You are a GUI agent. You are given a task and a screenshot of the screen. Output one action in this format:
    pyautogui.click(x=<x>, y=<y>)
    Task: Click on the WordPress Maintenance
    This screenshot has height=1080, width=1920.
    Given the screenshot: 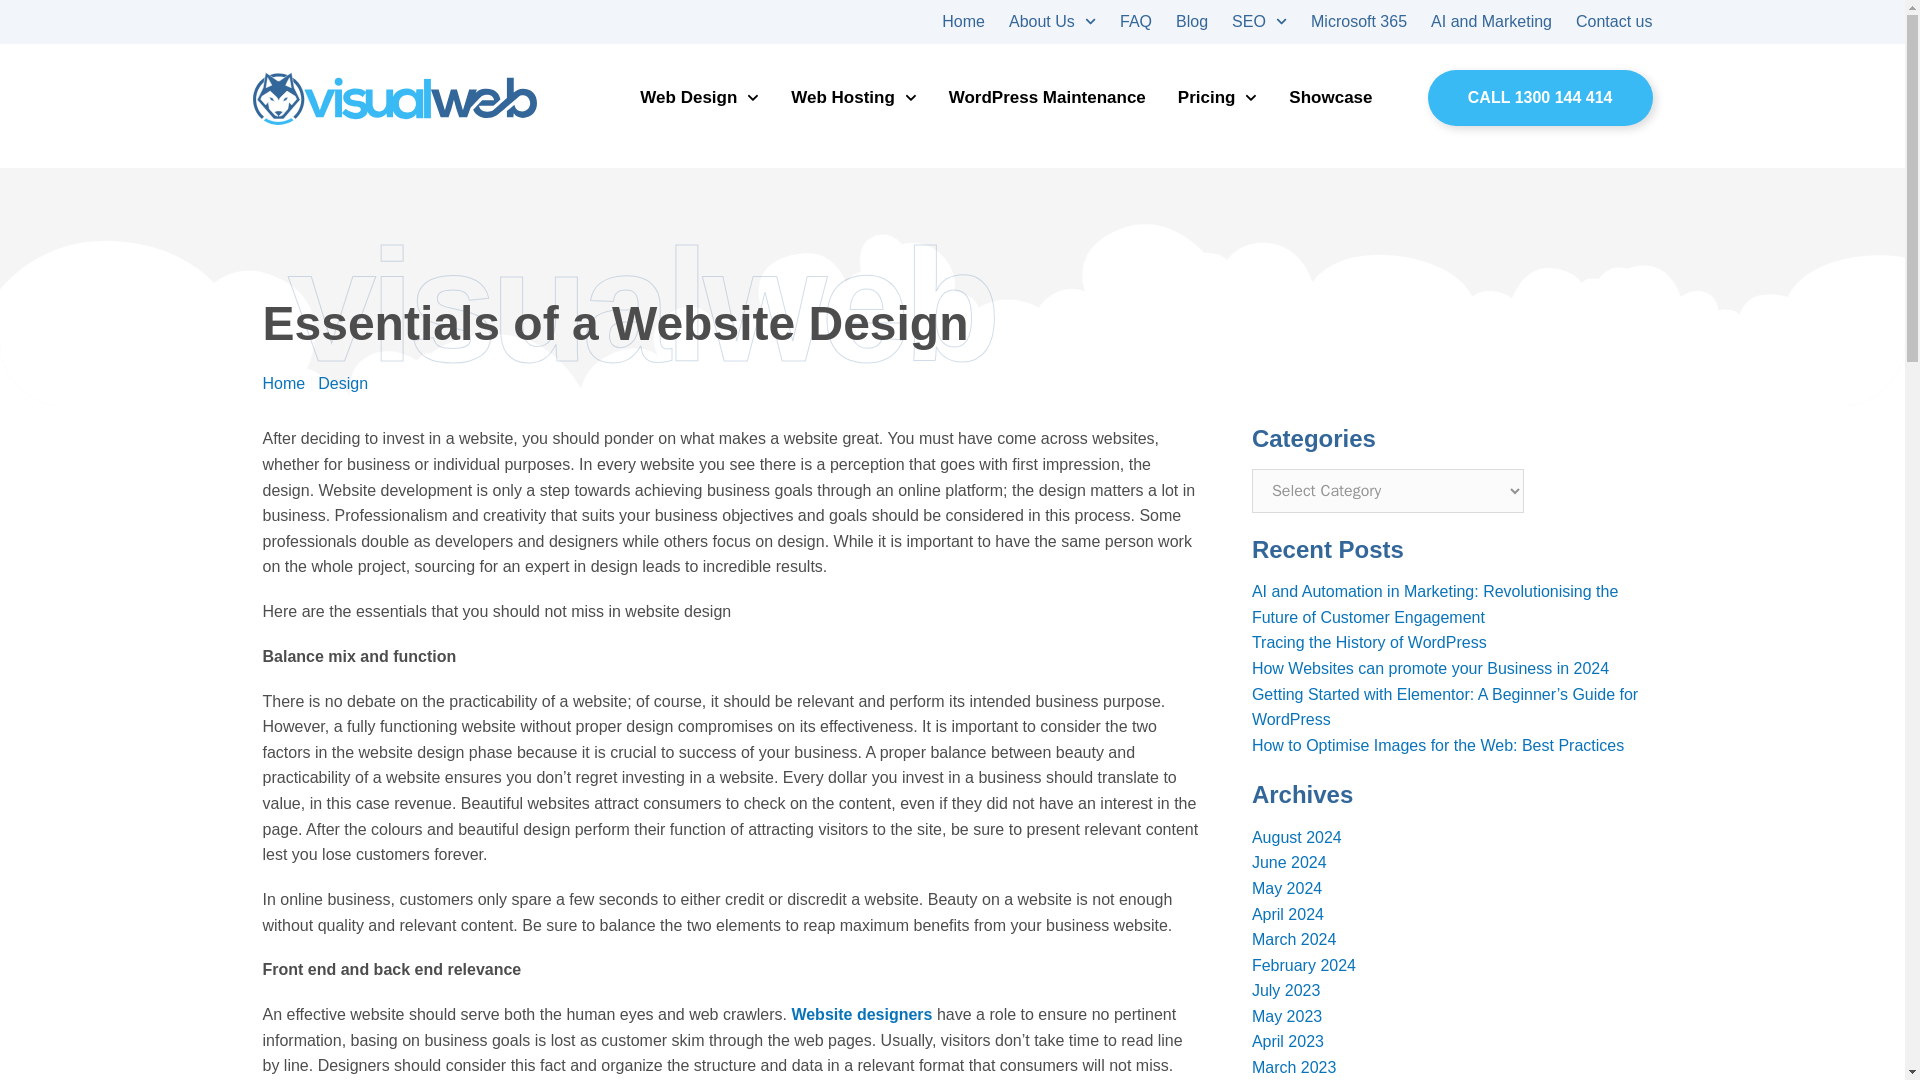 What is the action you would take?
    pyautogui.click(x=1047, y=97)
    